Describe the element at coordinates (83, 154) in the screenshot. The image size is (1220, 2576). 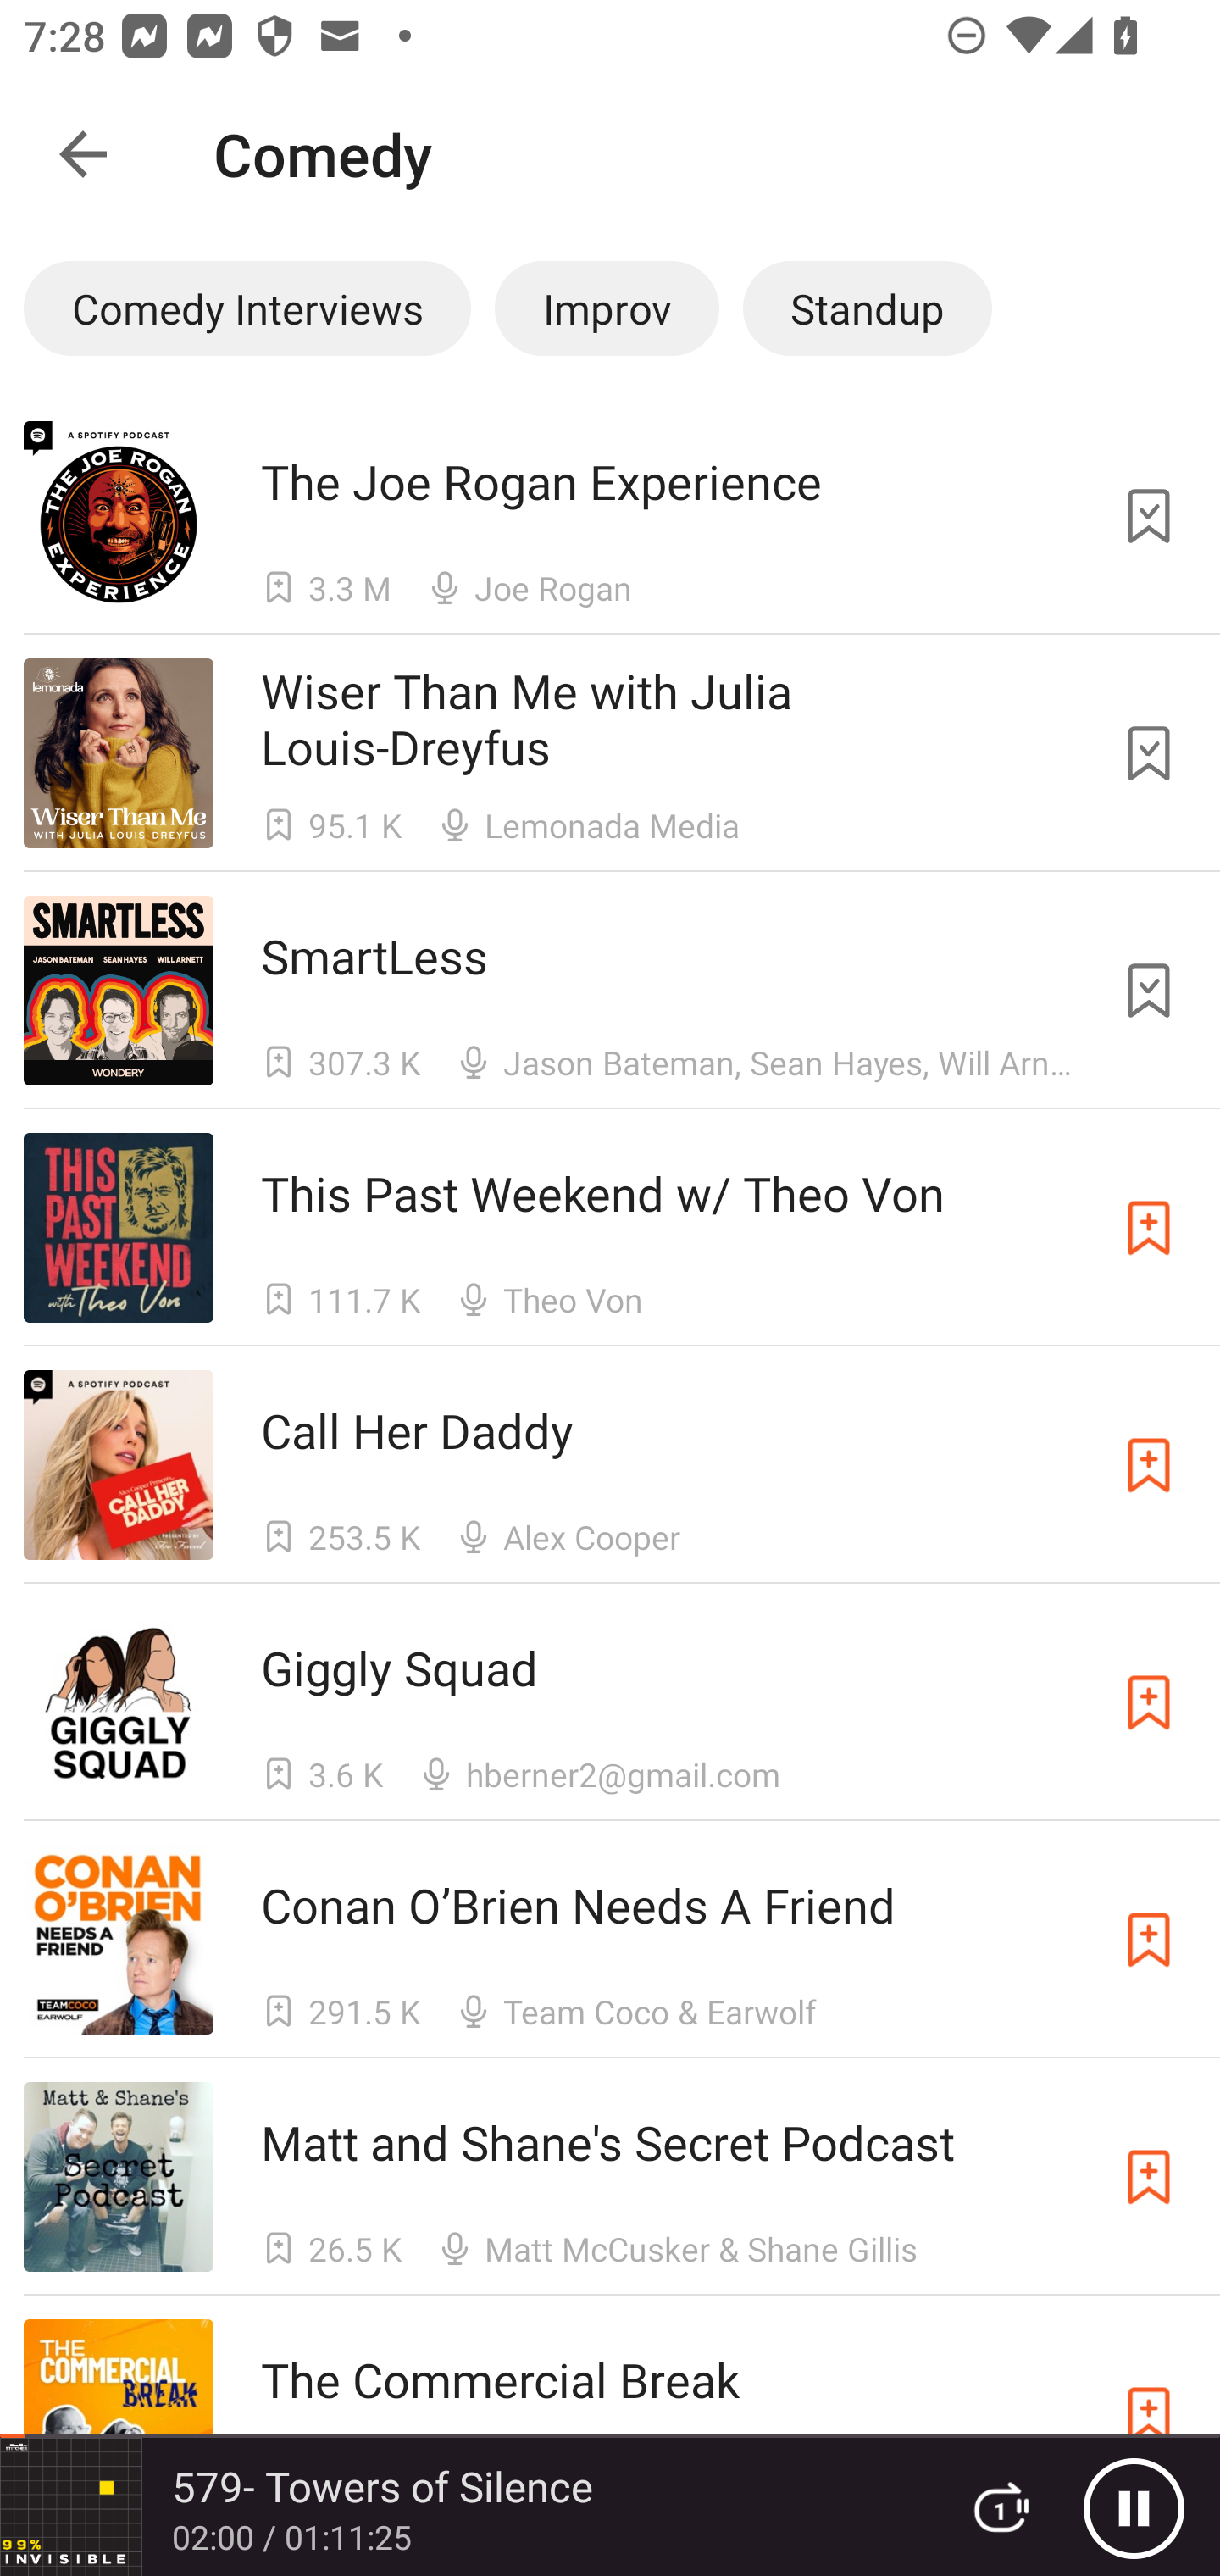
I see `Navigate up` at that location.